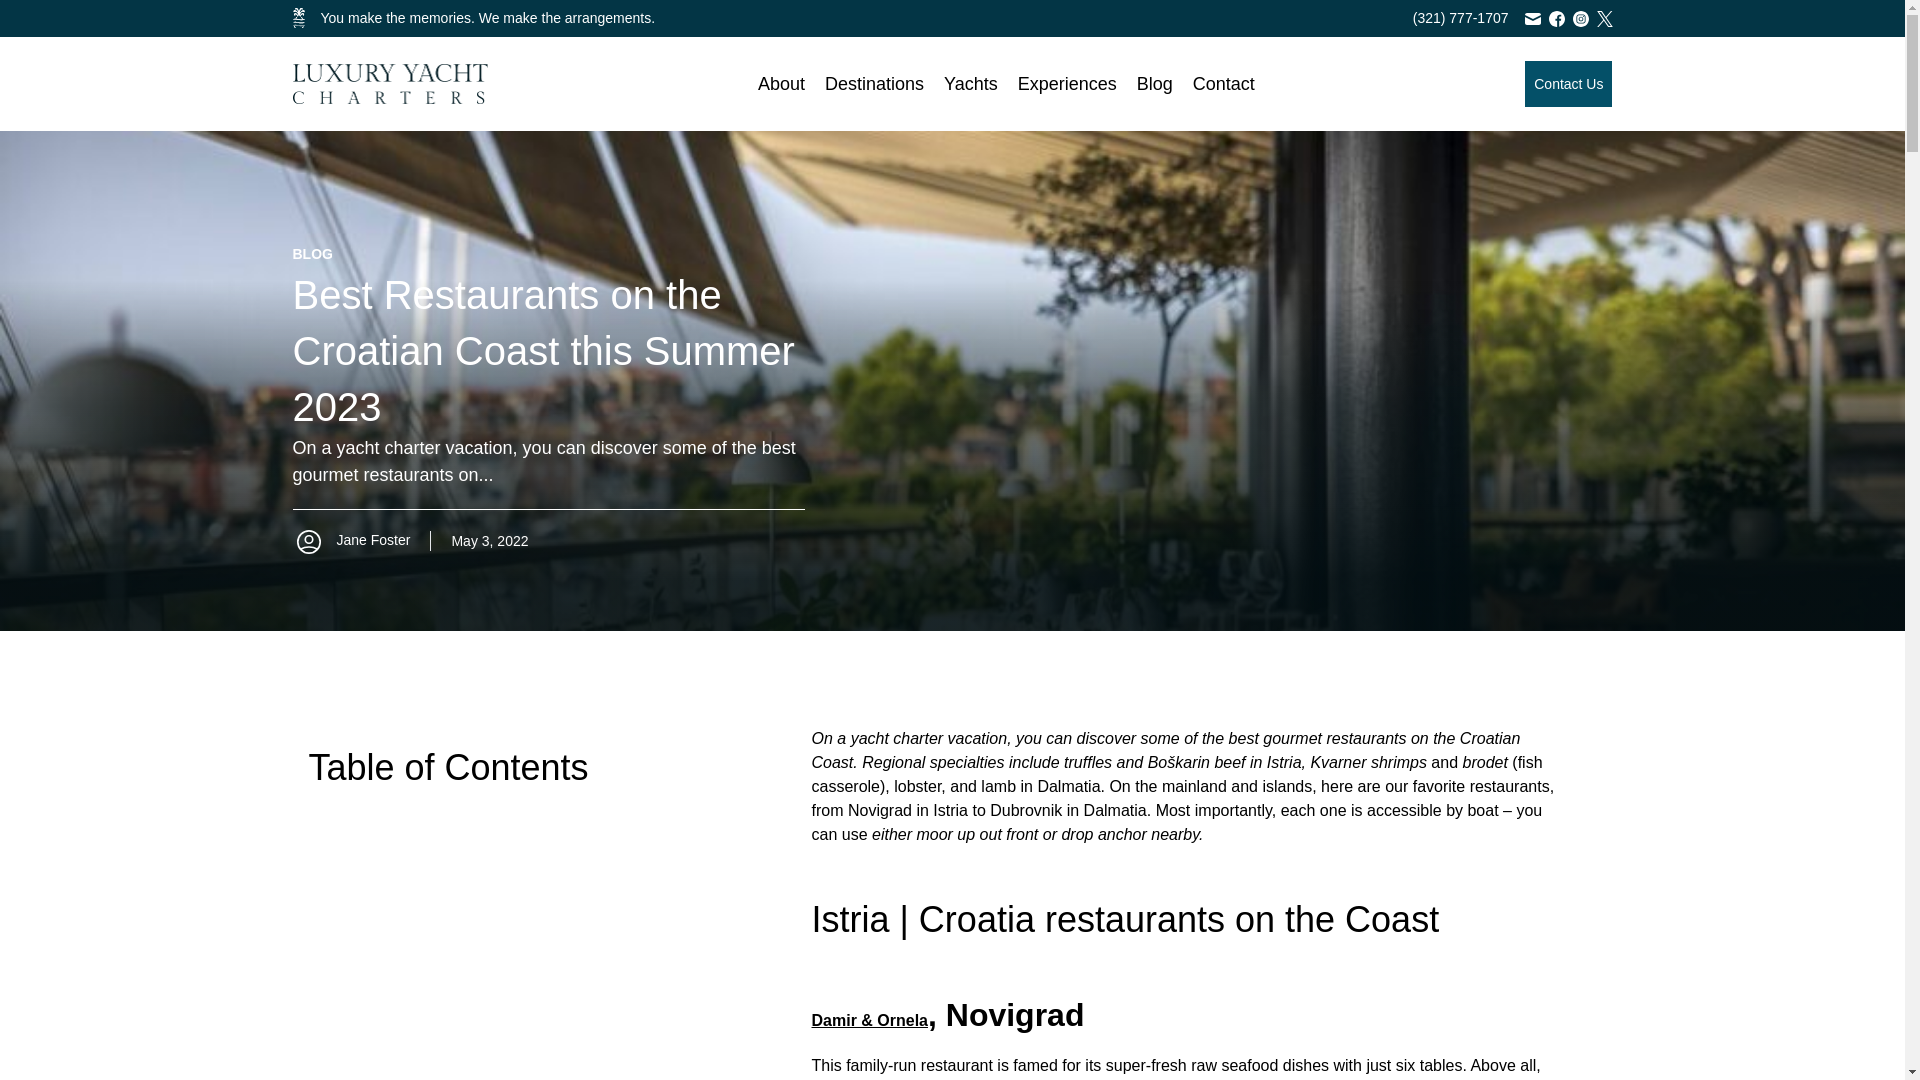  Describe the element at coordinates (1532, 17) in the screenshot. I see `email` at that location.